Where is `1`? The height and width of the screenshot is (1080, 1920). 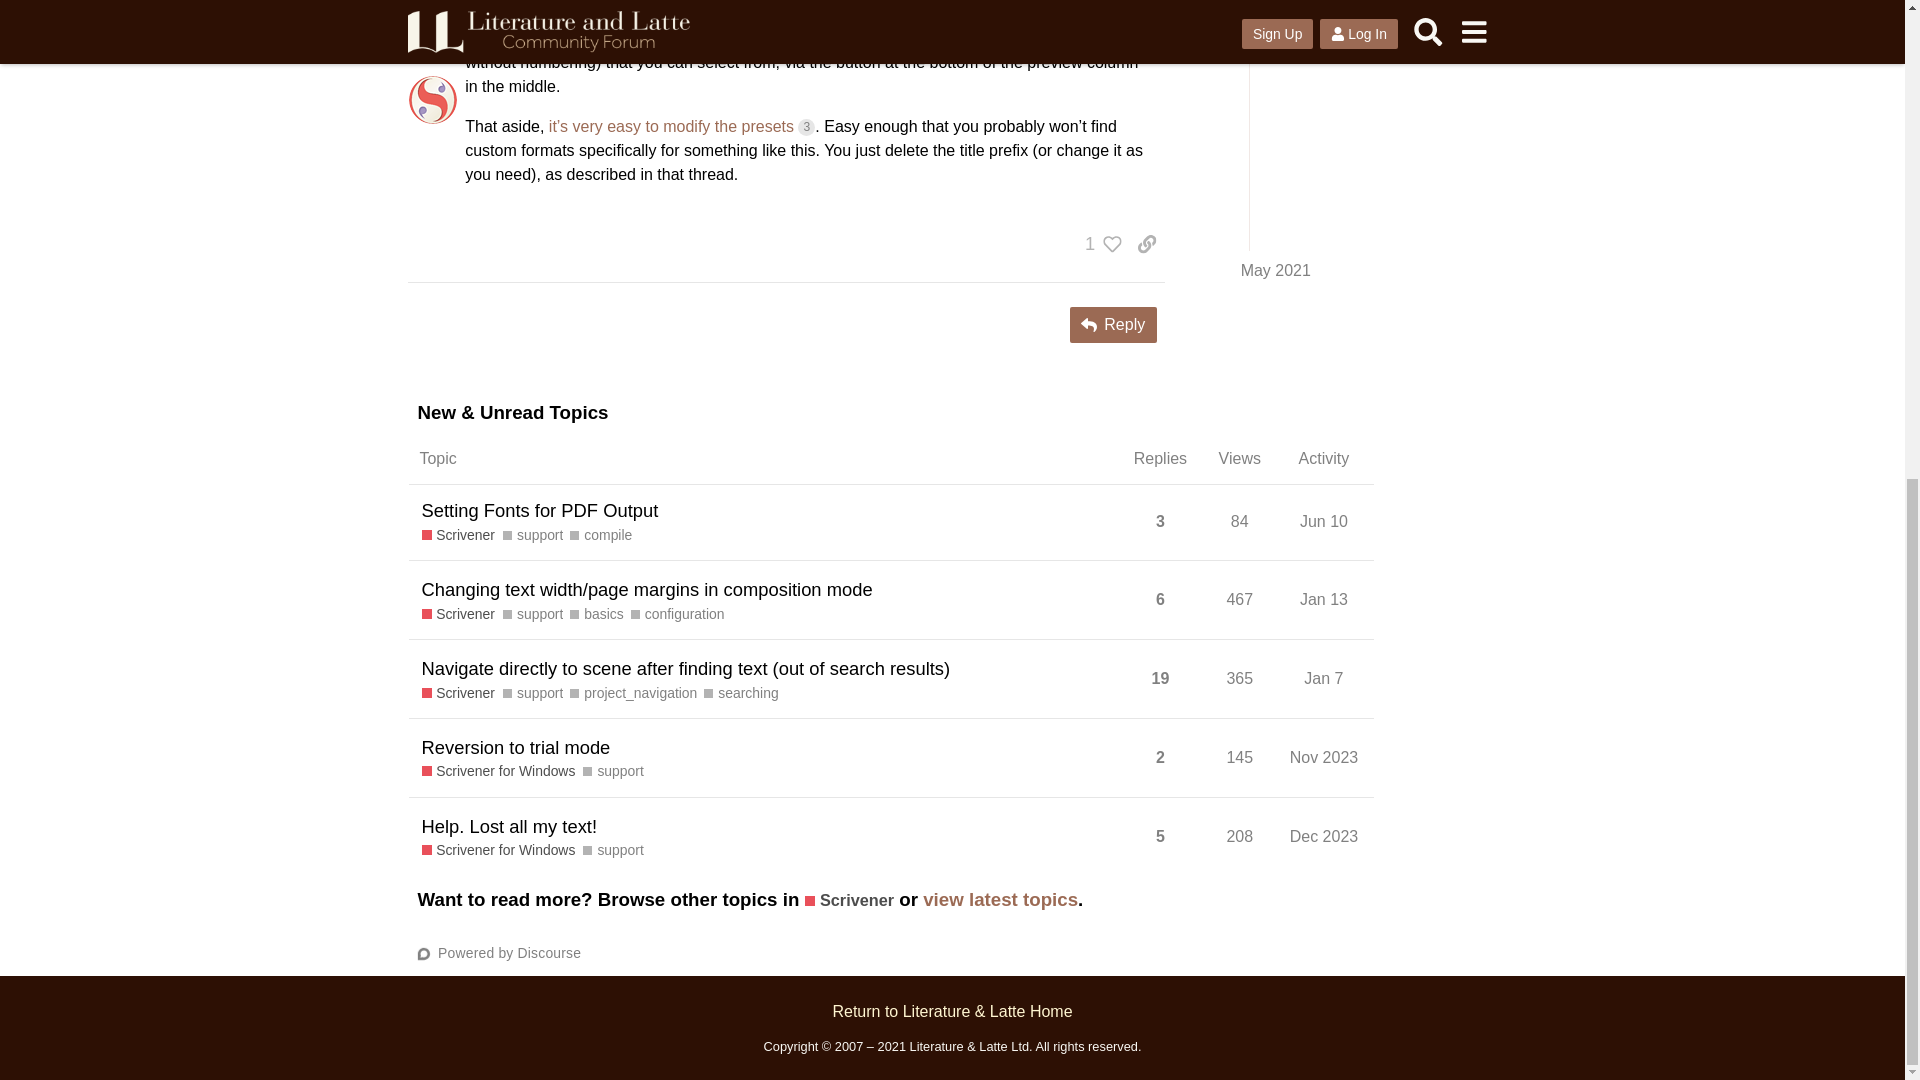
1 is located at coordinates (1098, 244).